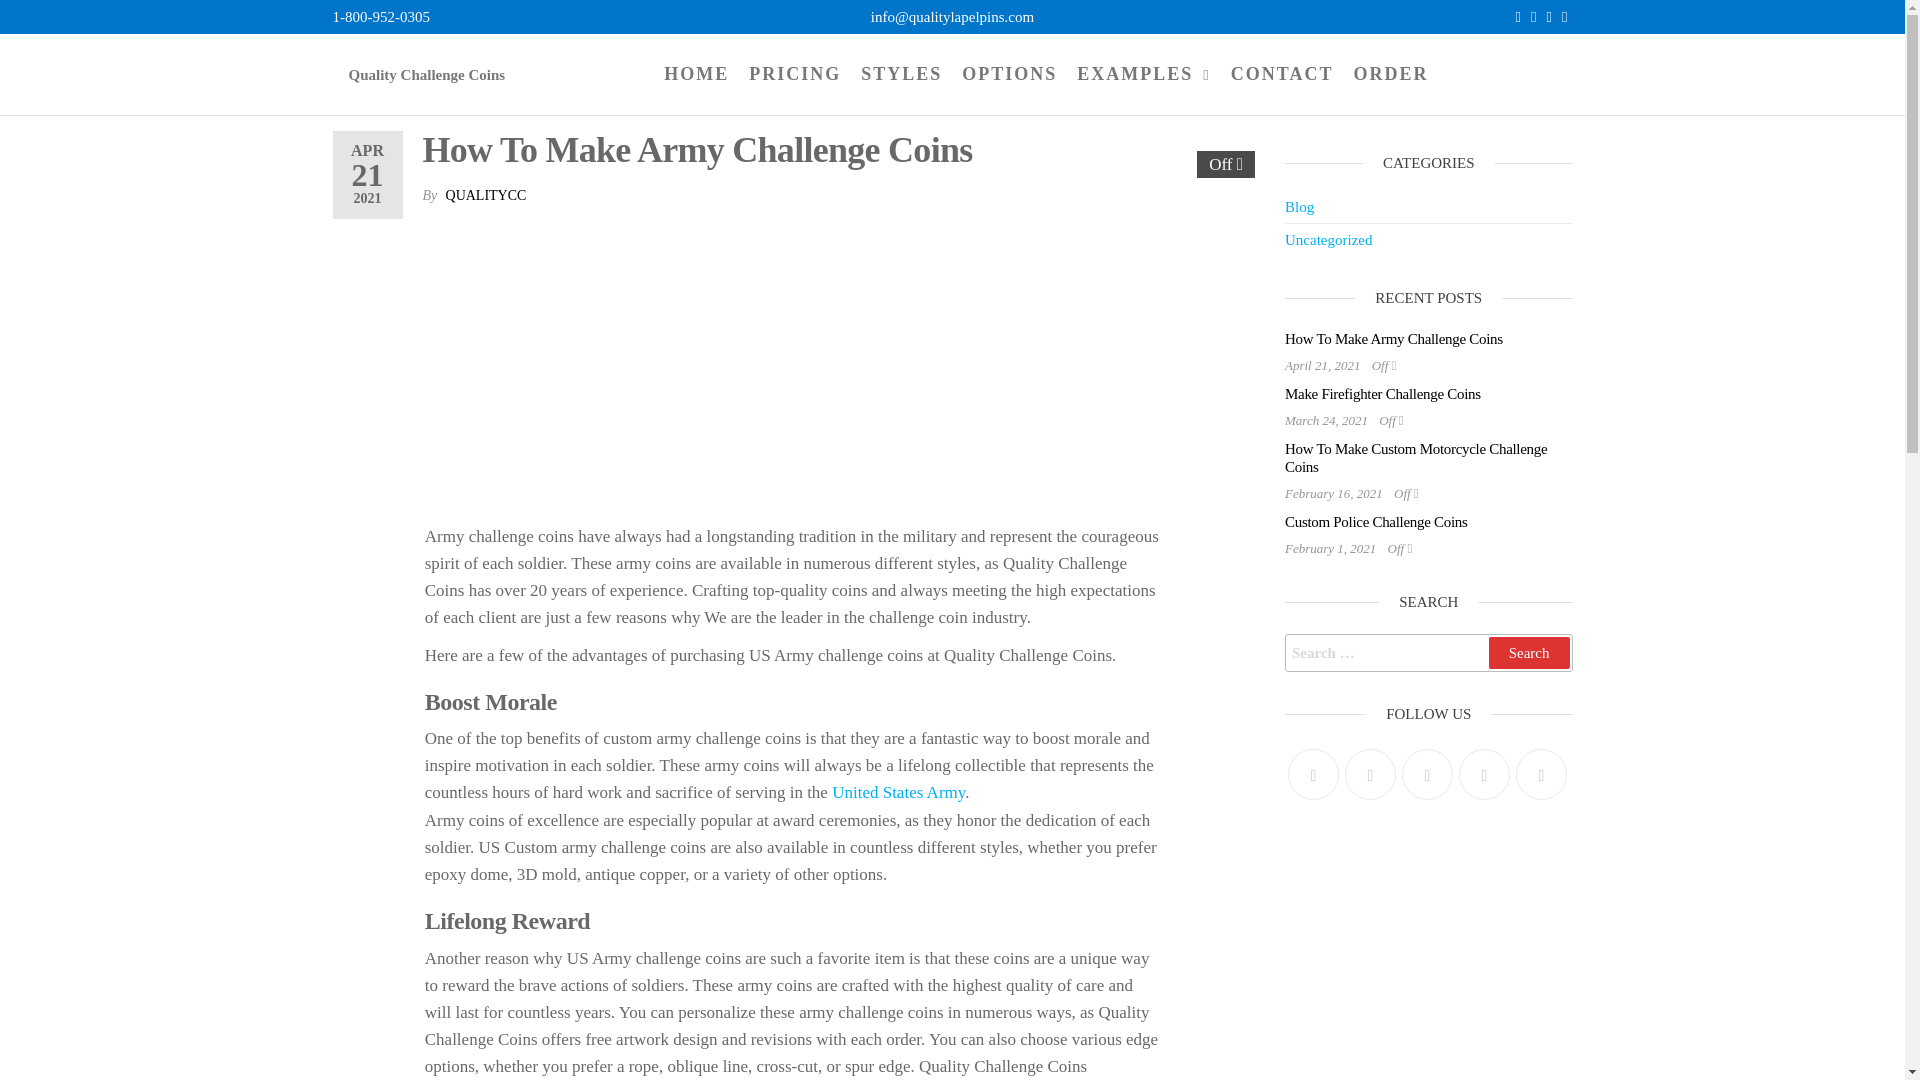 This screenshot has width=1920, height=1080. I want to click on CONTACT, so click(1282, 74).